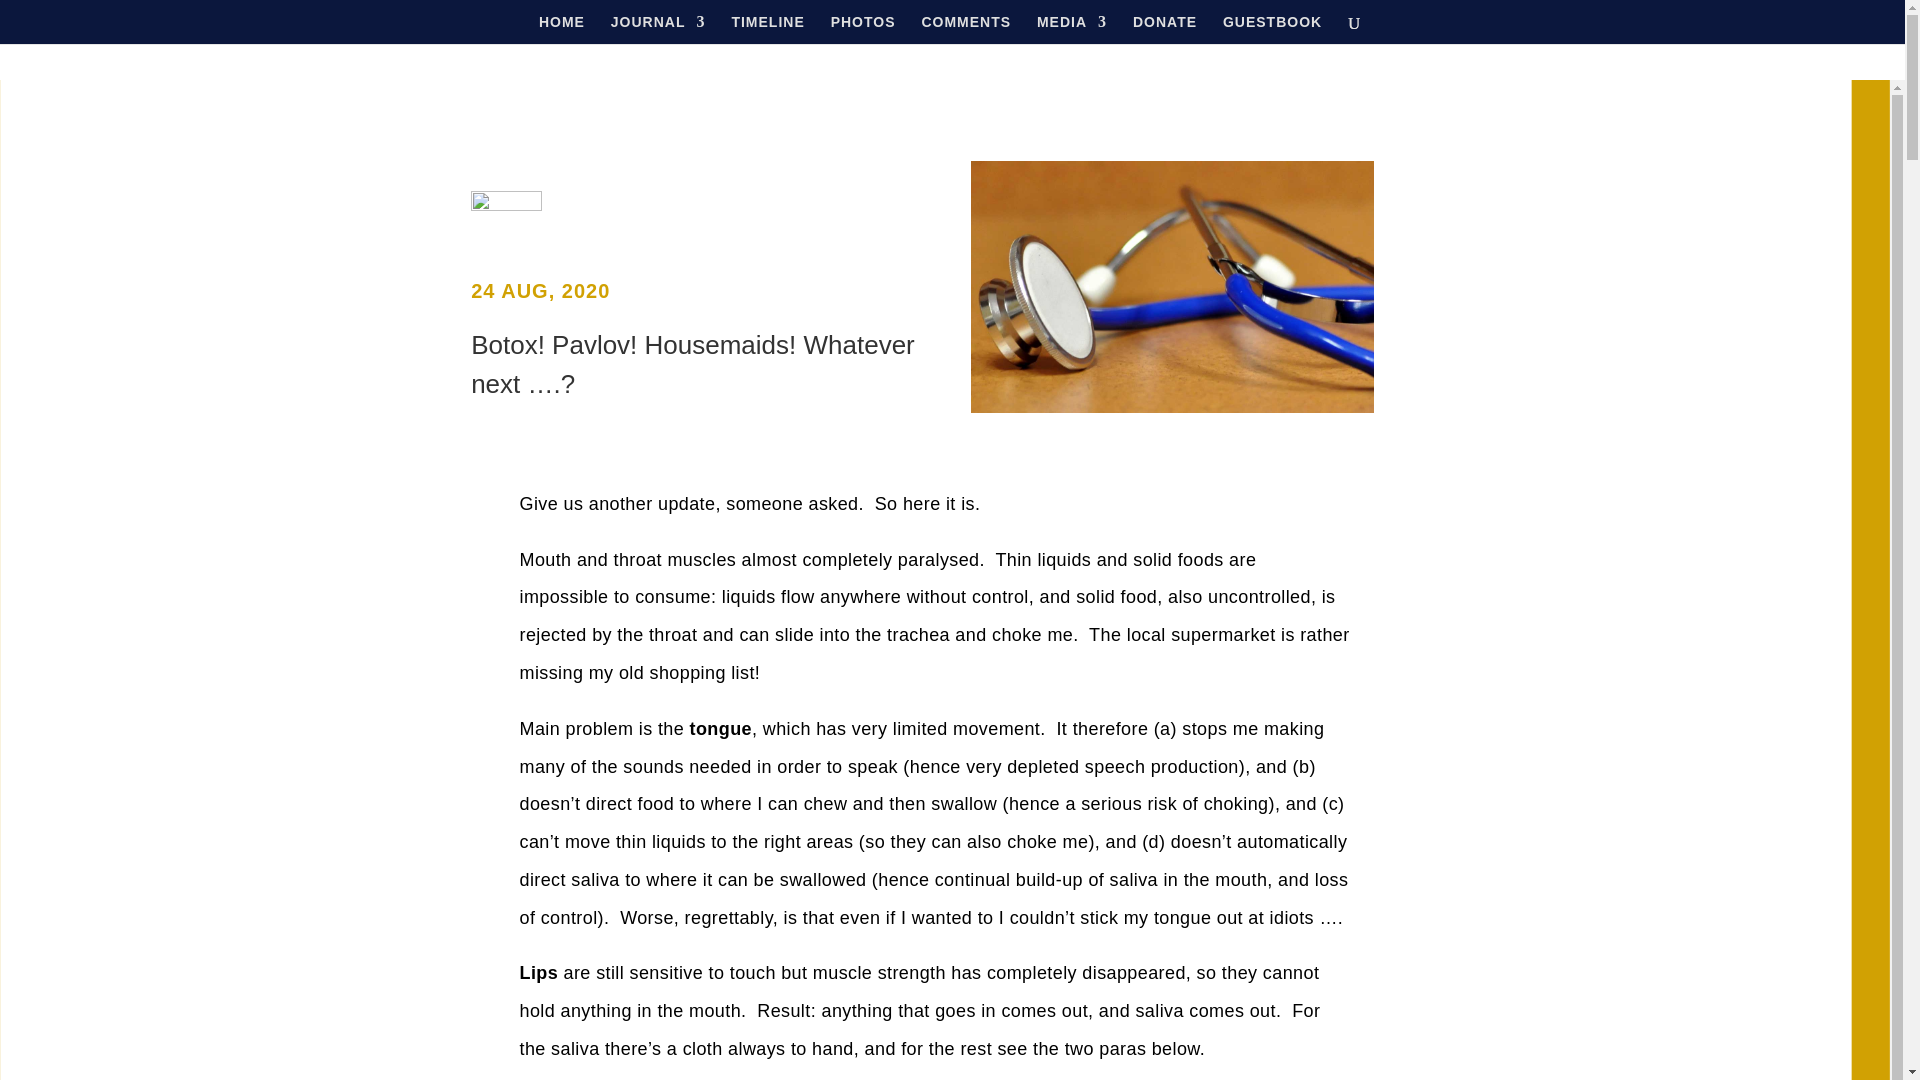  Describe the element at coordinates (966, 30) in the screenshot. I see `COMMENTS` at that location.